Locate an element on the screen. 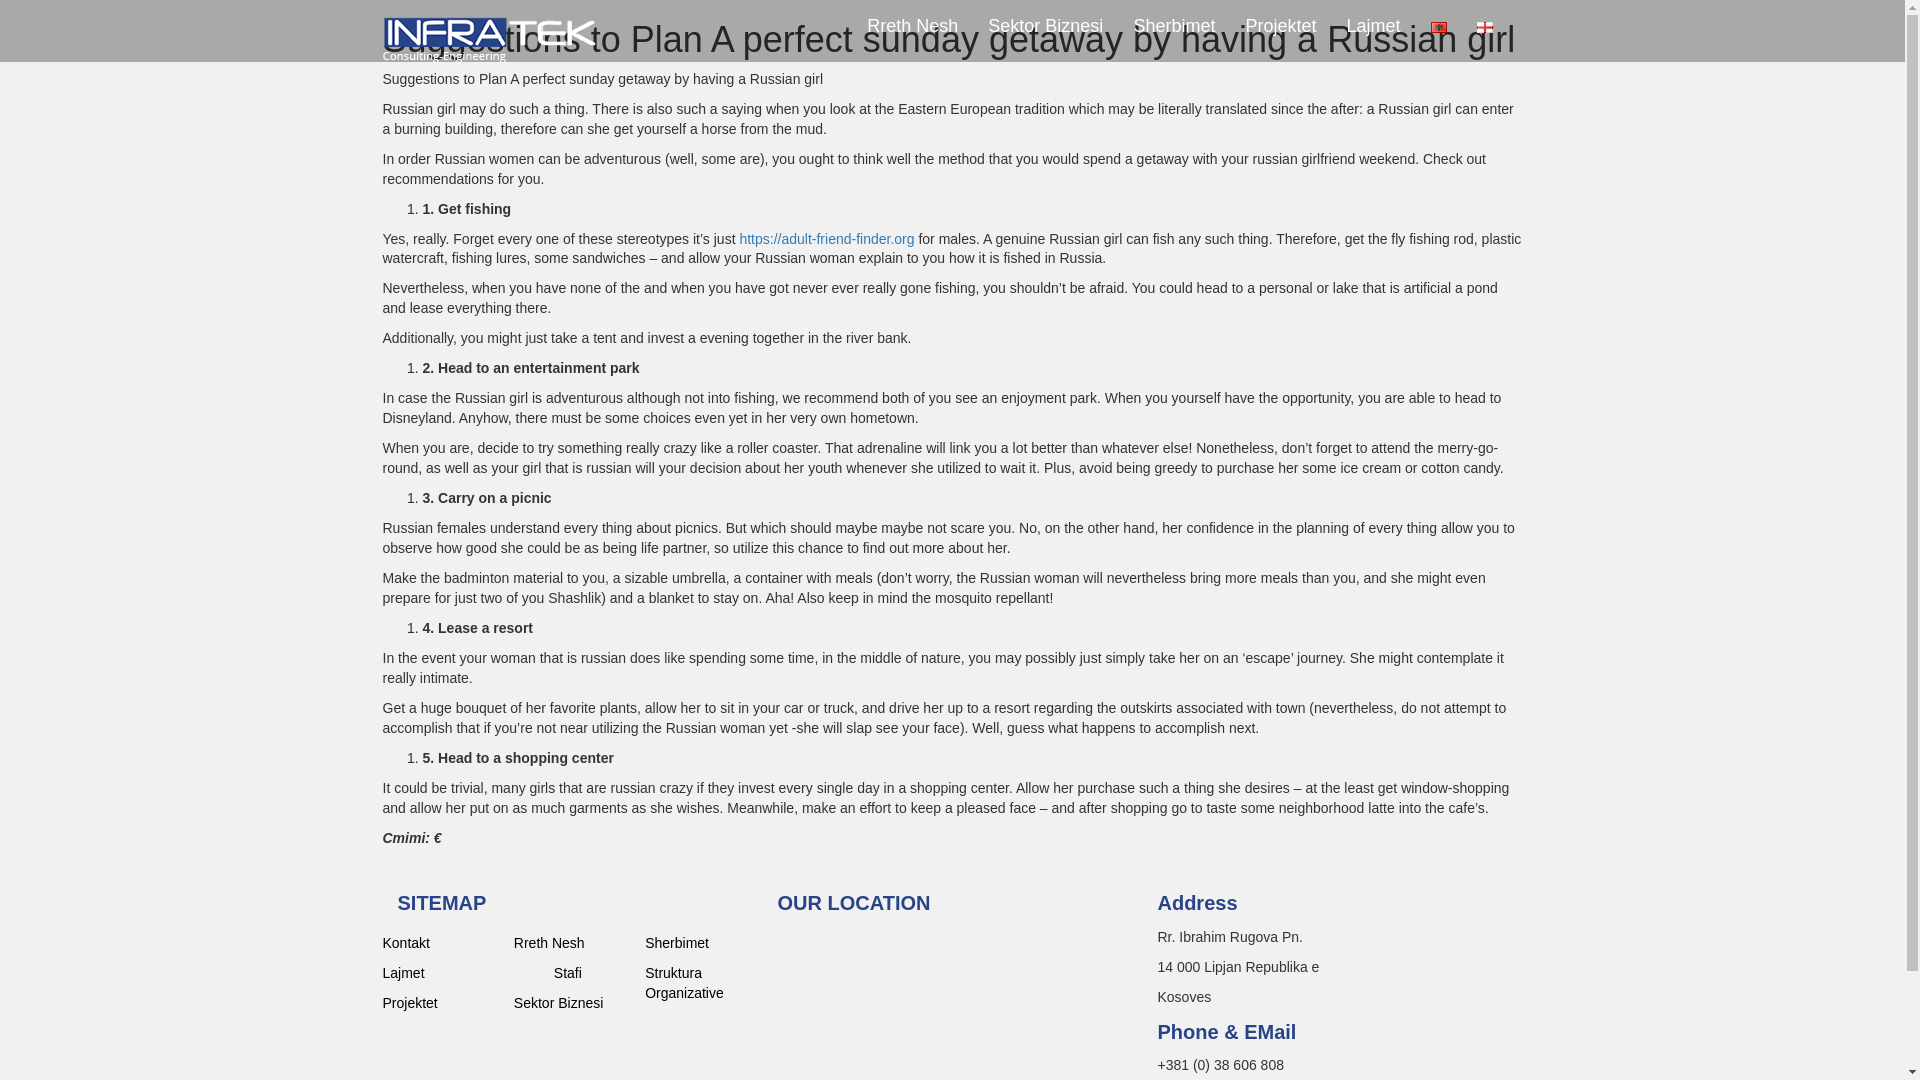  Struktura Organizative is located at coordinates (704, 983).